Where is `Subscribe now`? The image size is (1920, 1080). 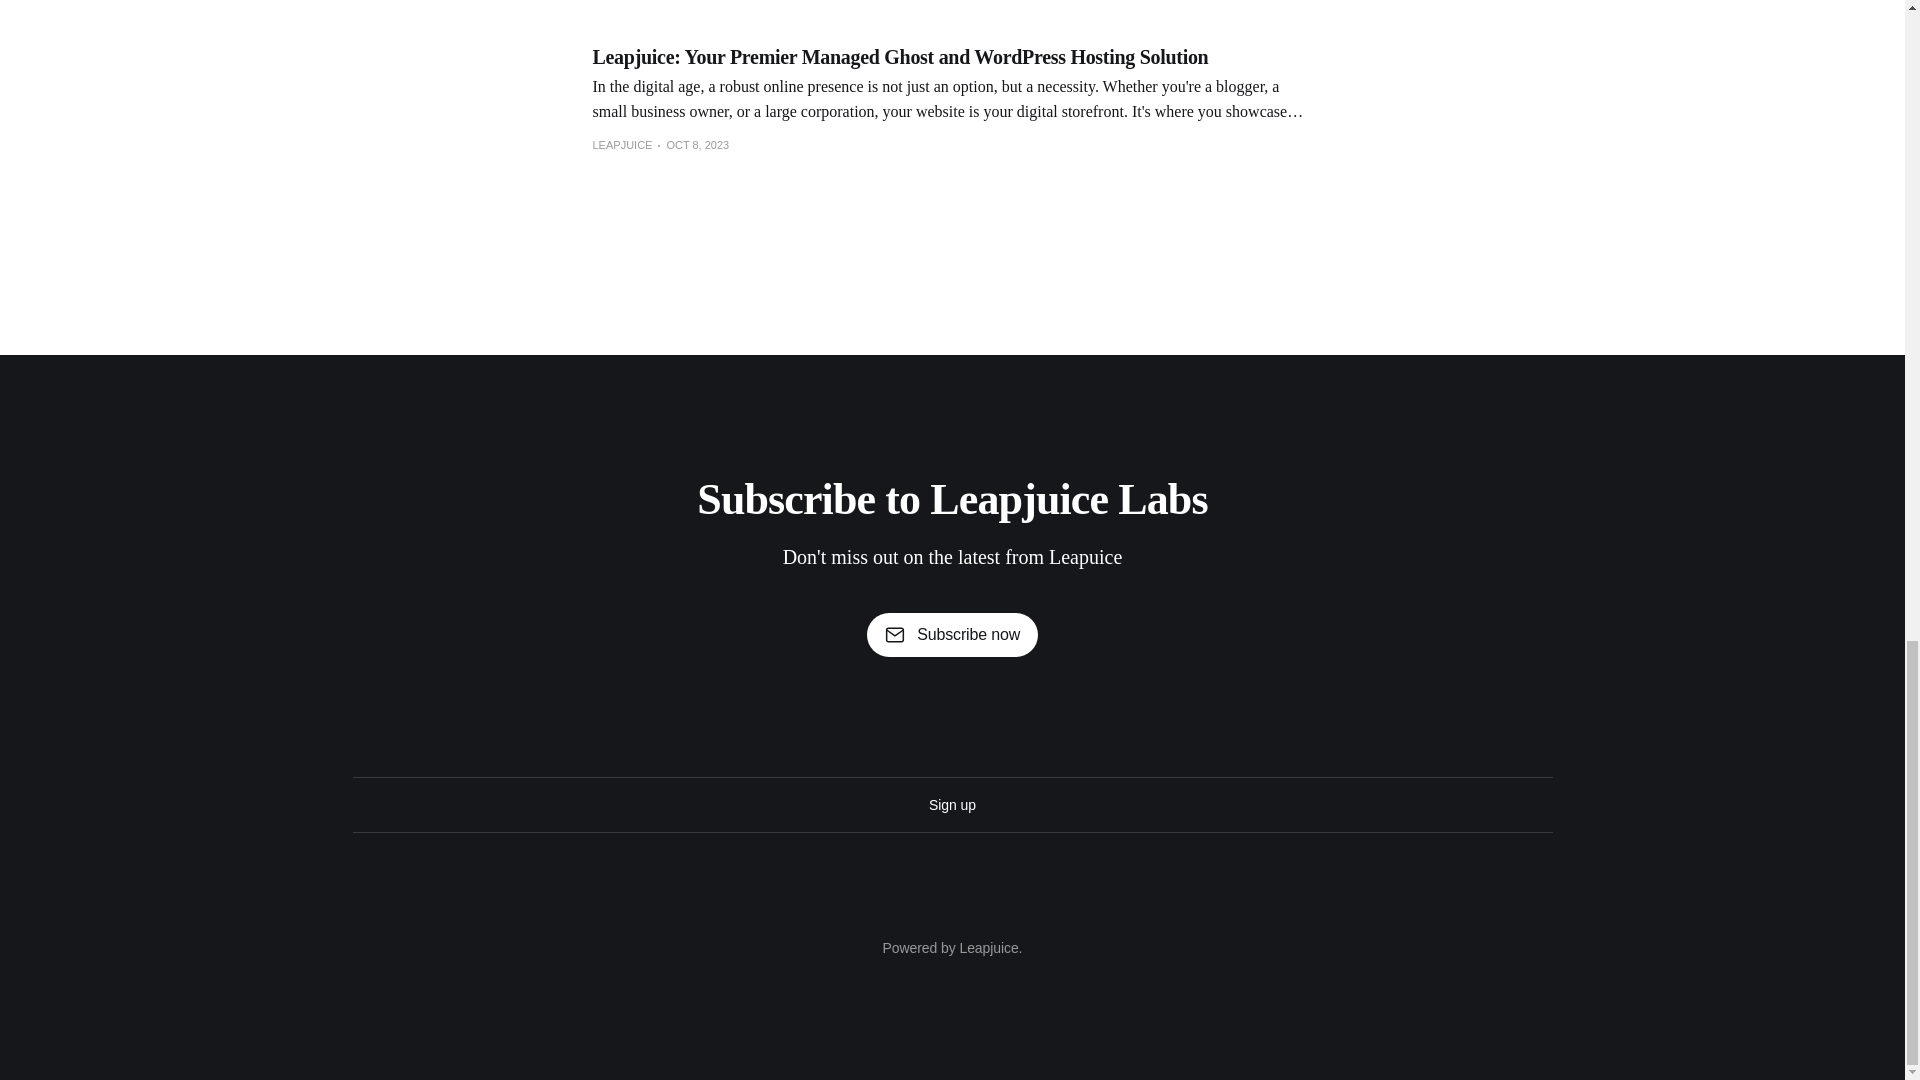
Subscribe now is located at coordinates (952, 634).